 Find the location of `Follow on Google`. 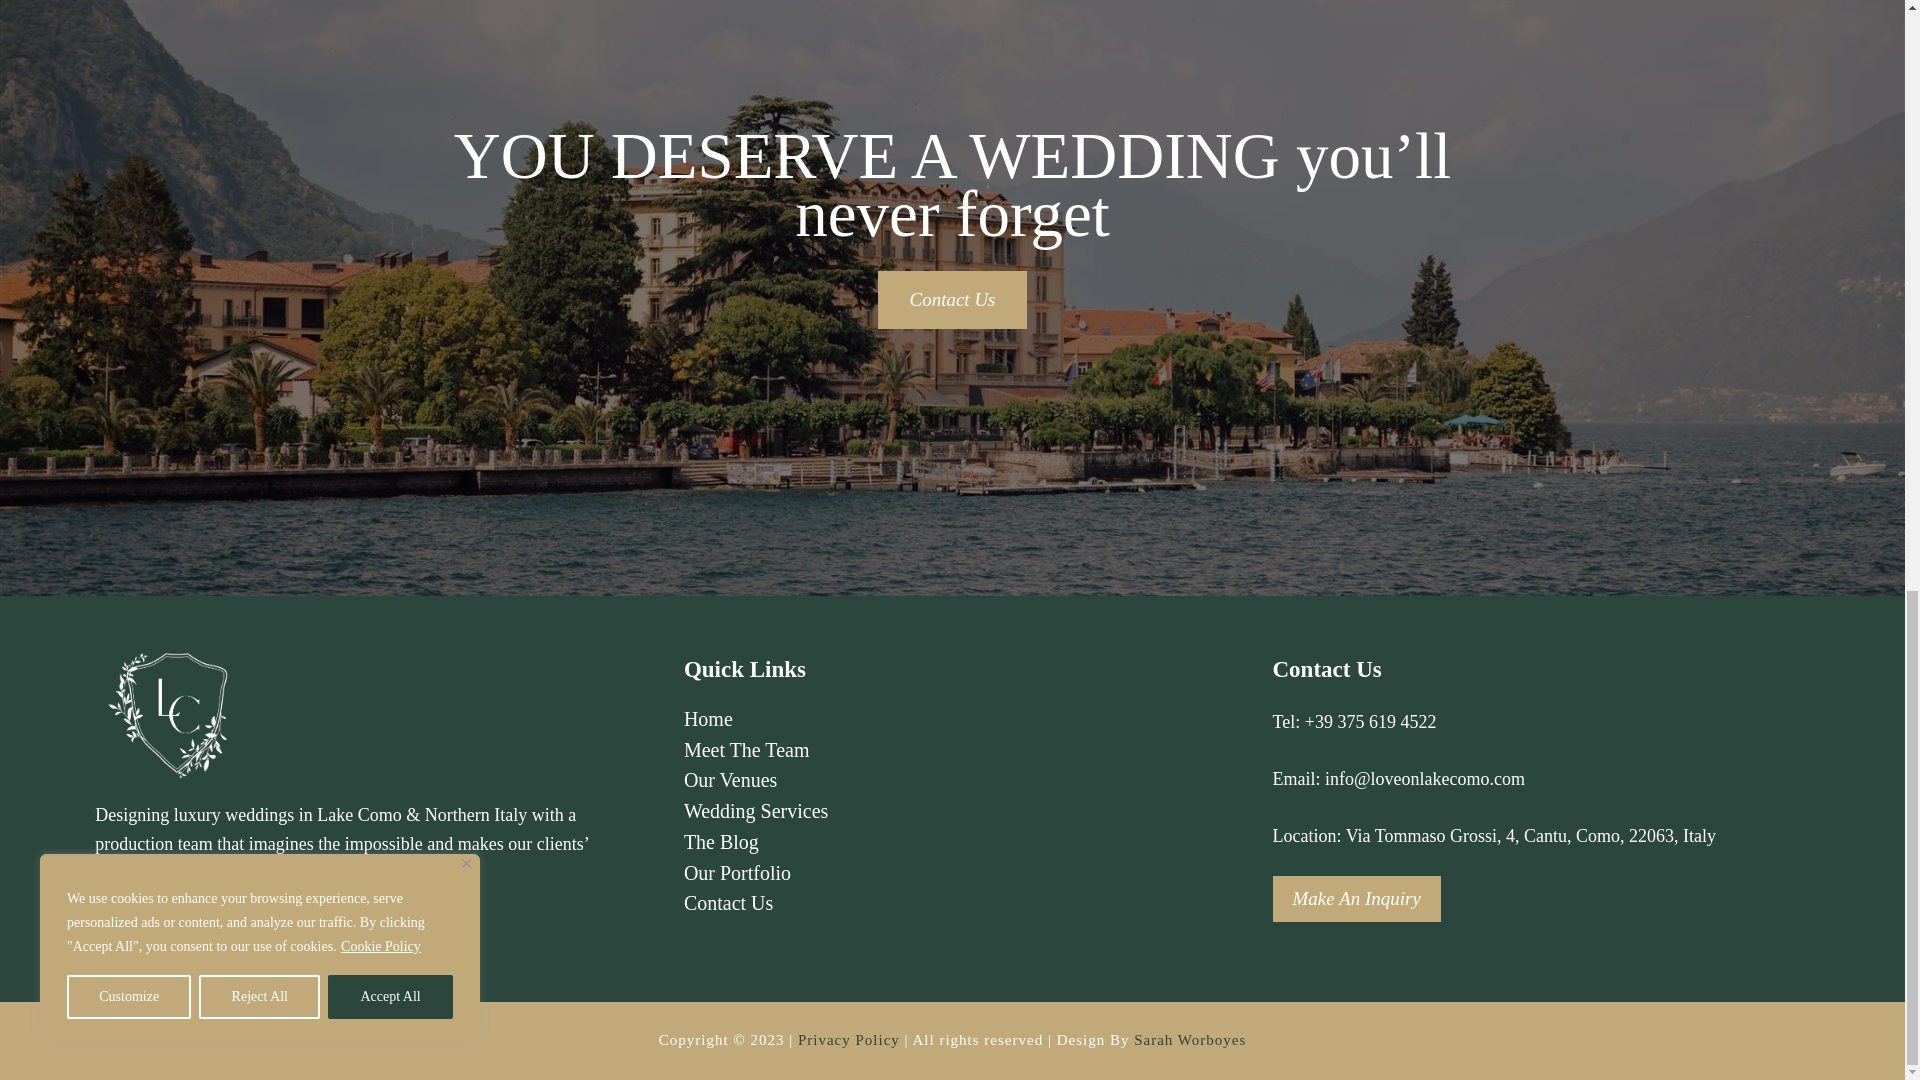

Follow on Google is located at coordinates (238, 924).